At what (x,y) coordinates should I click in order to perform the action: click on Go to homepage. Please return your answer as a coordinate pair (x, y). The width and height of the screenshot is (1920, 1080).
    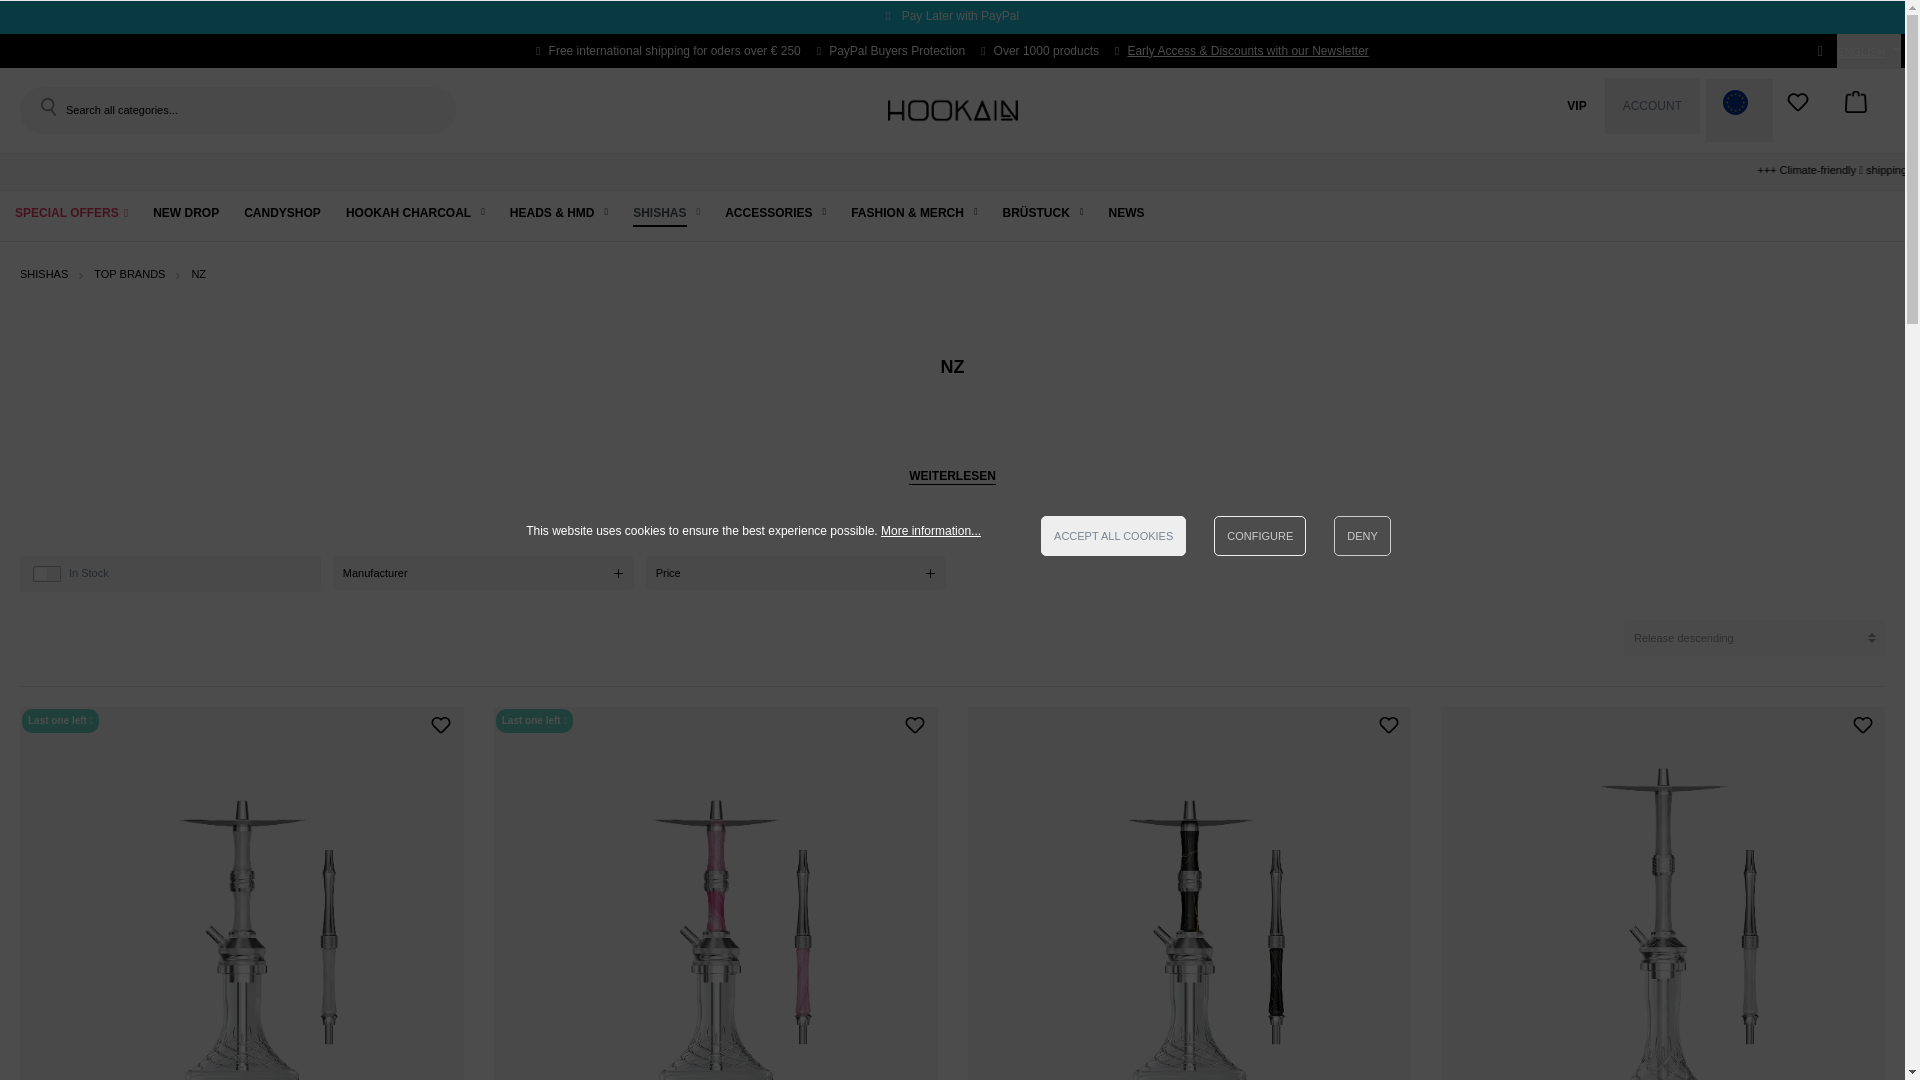
    Looking at the image, I should click on (952, 110).